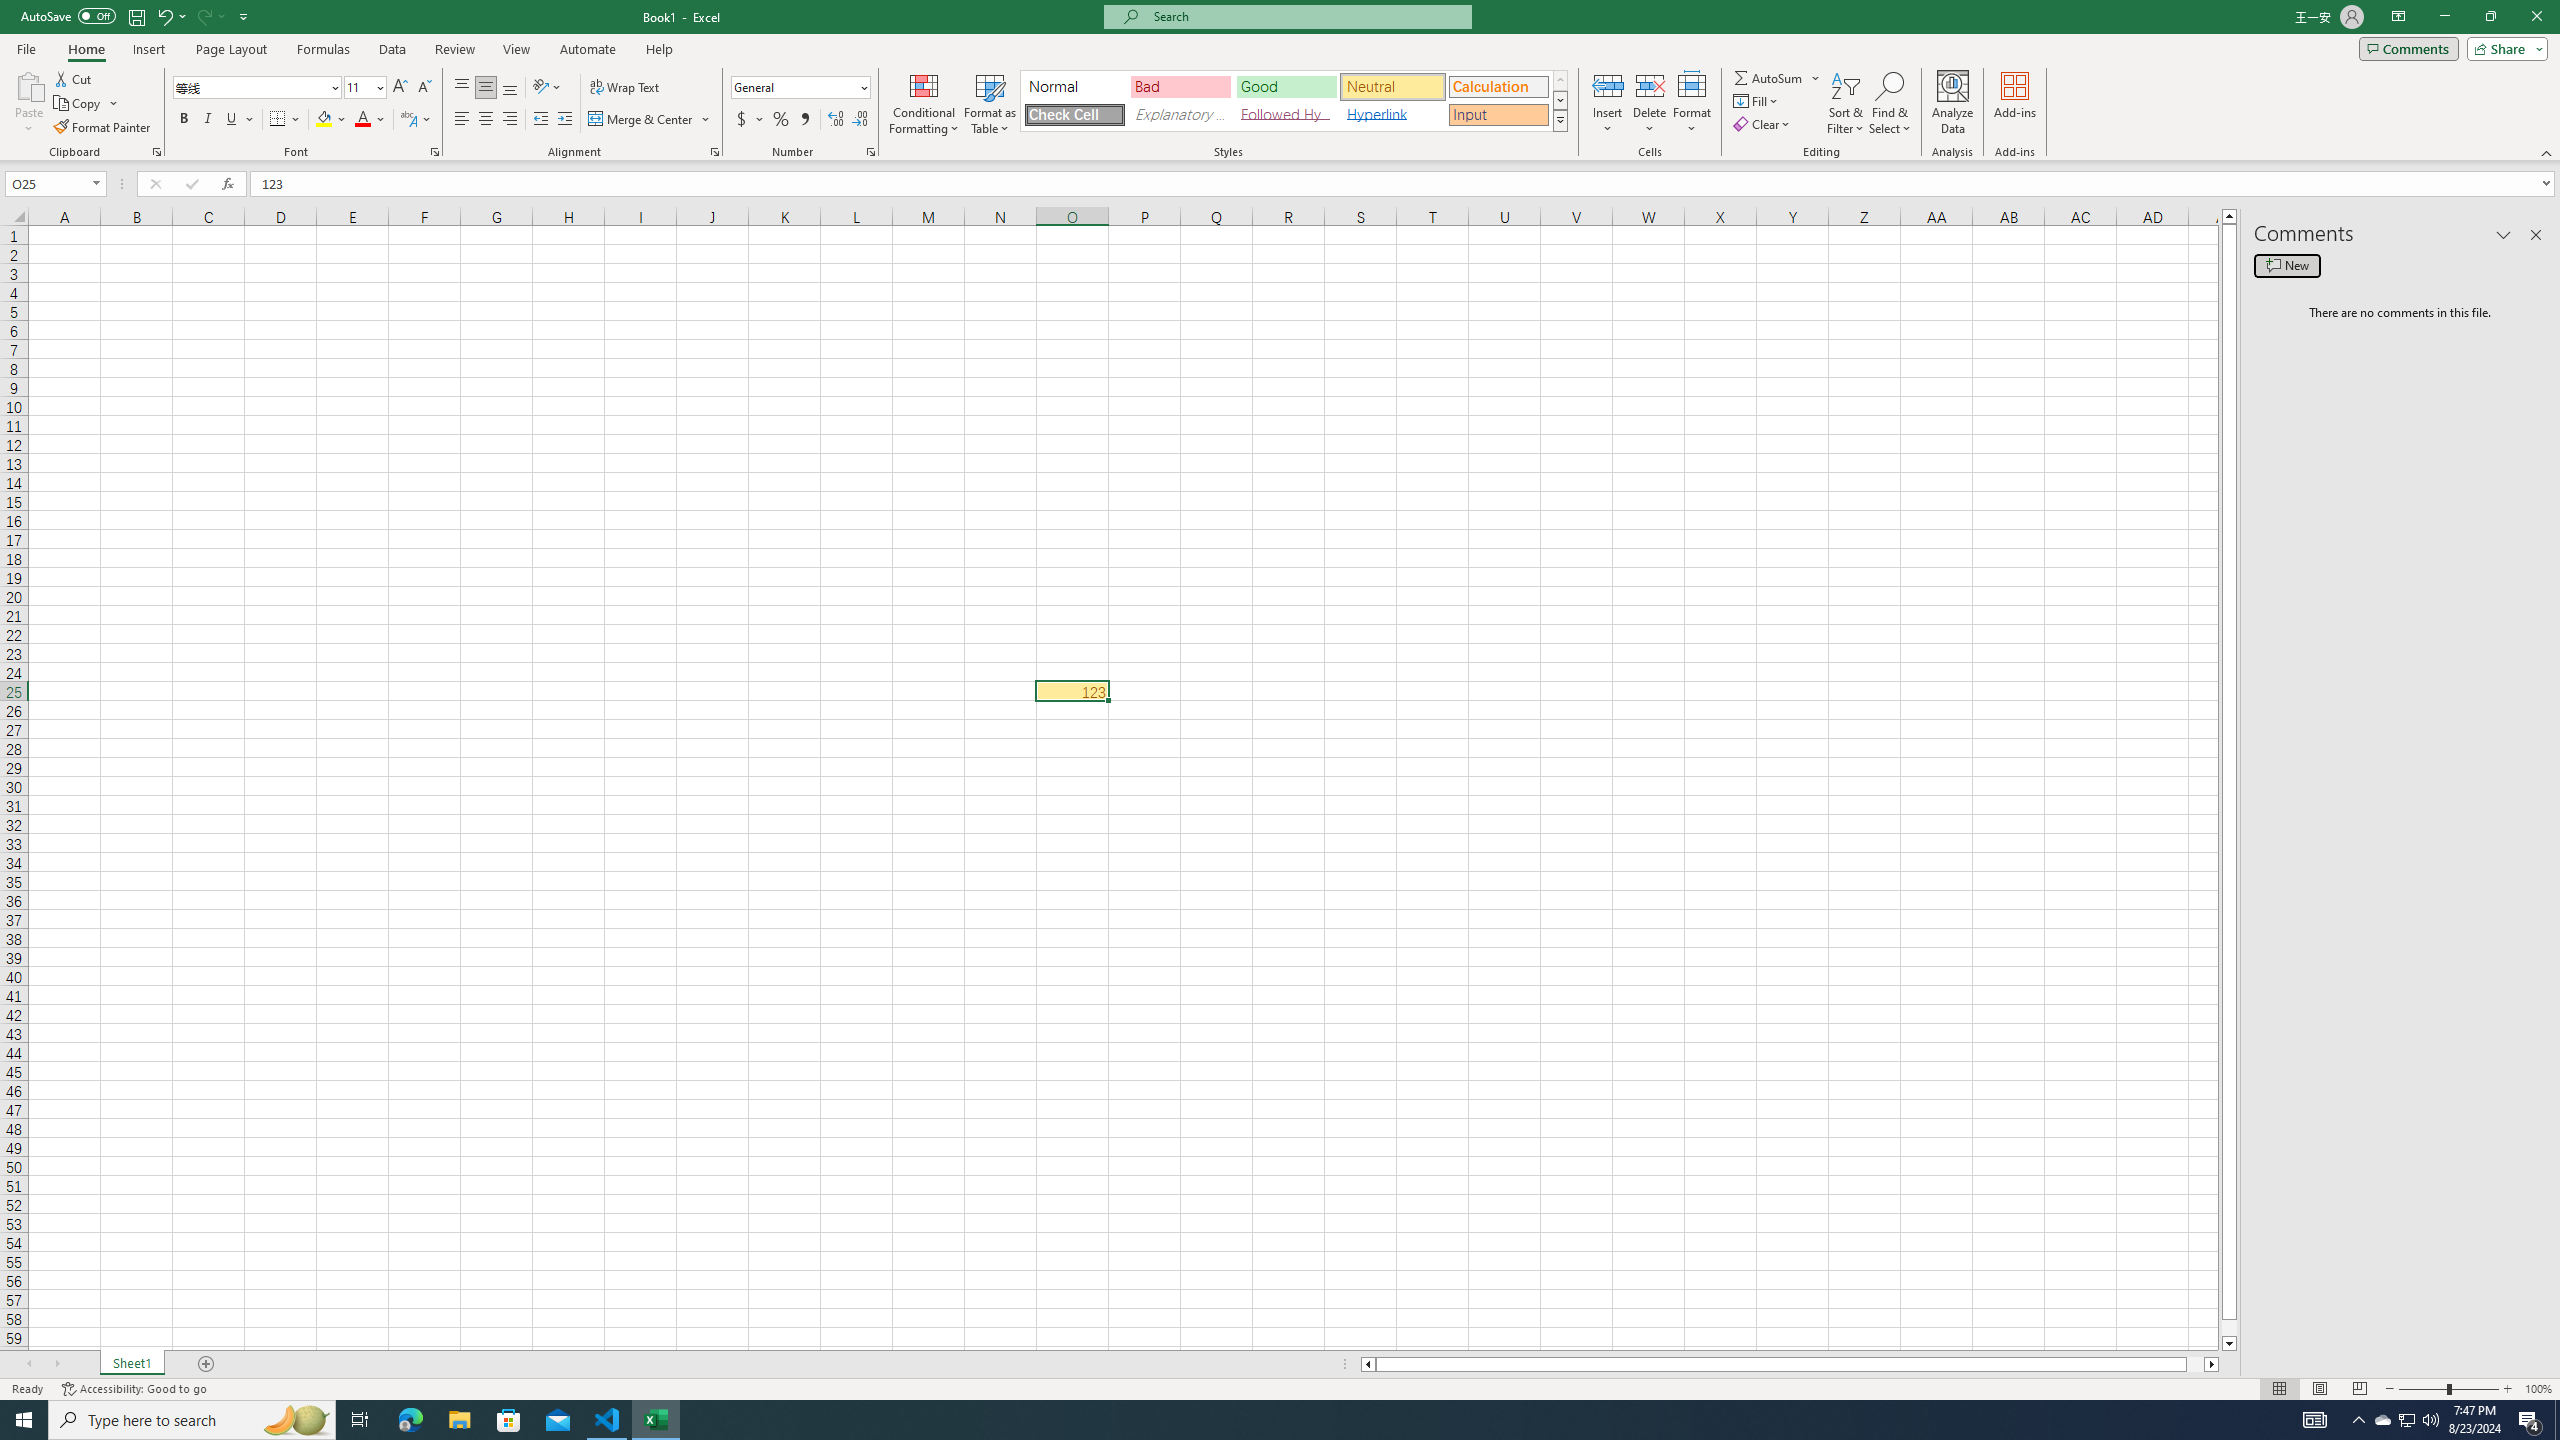 This screenshot has height=1440, width=2560. Describe the element at coordinates (2230, 216) in the screenshot. I see `Line up` at that location.